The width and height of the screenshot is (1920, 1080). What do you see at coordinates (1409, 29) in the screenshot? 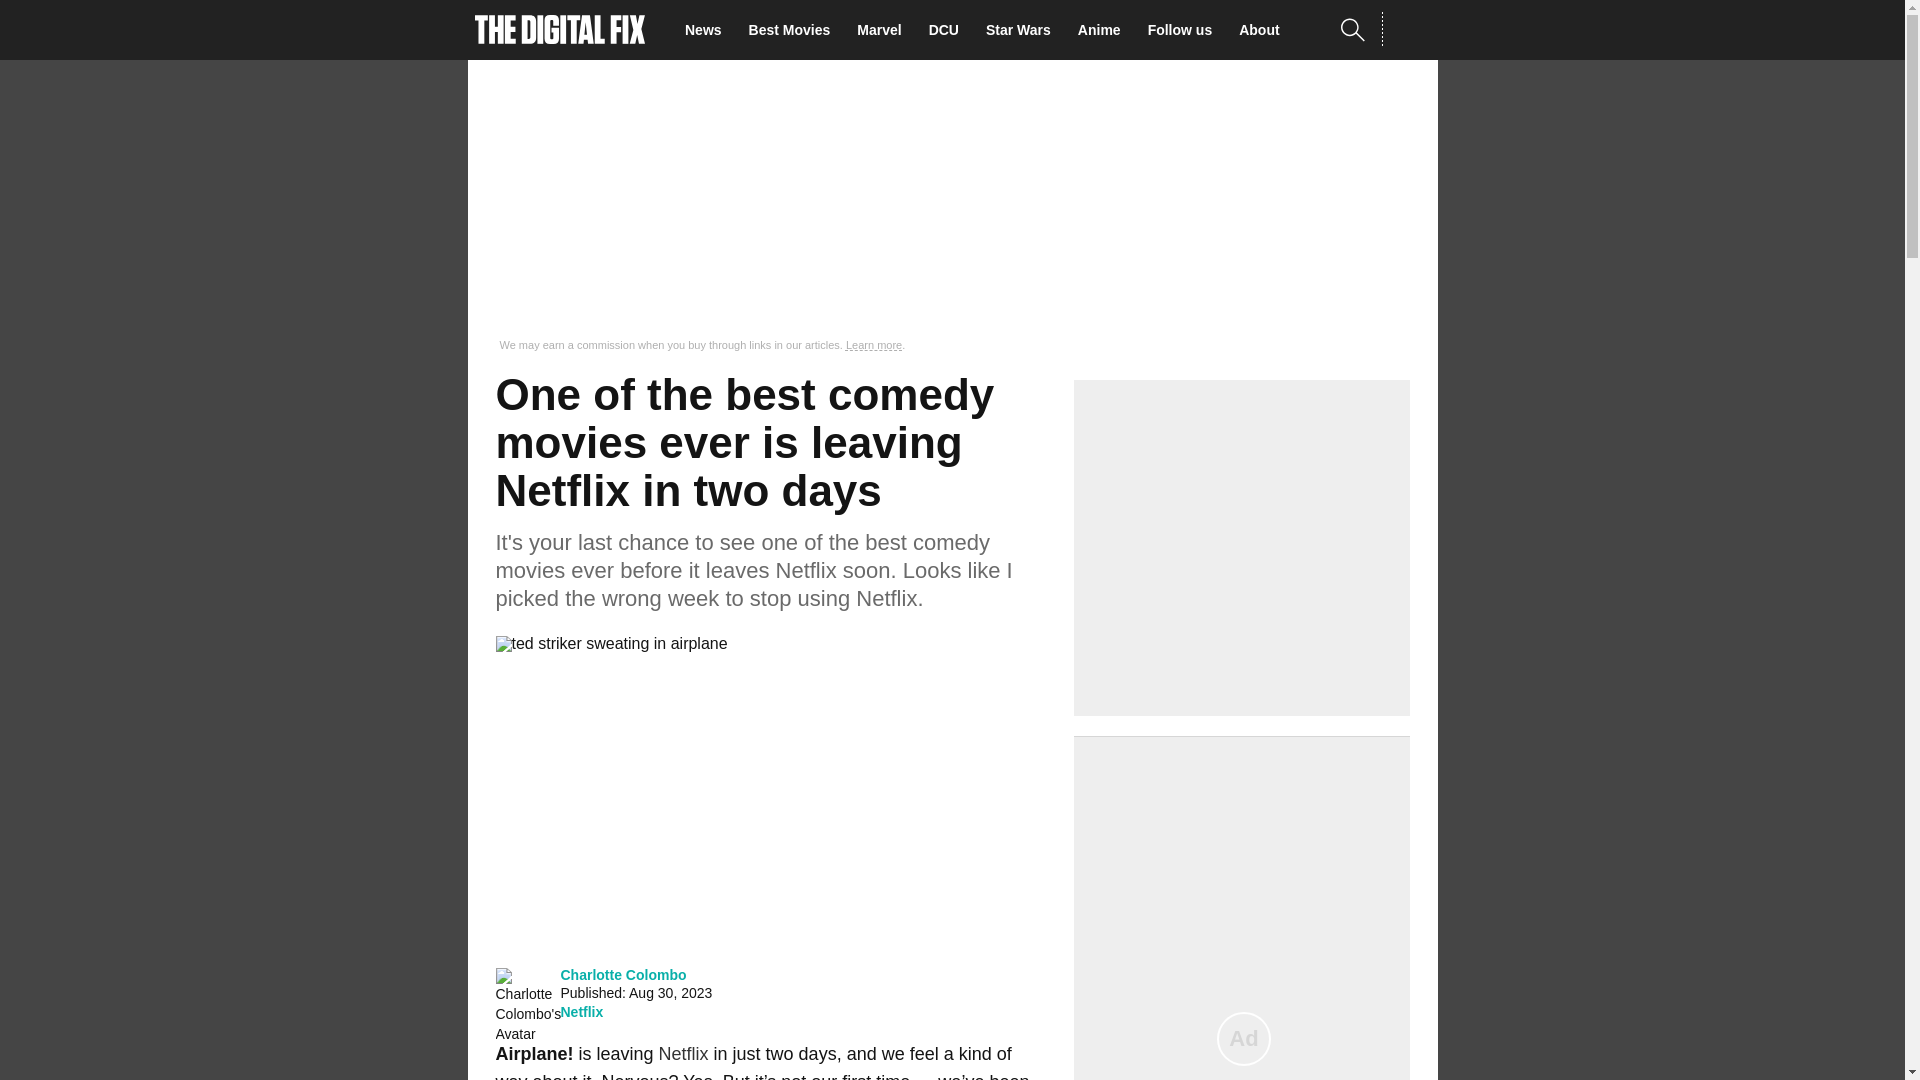
I see `Network N Media` at bounding box center [1409, 29].